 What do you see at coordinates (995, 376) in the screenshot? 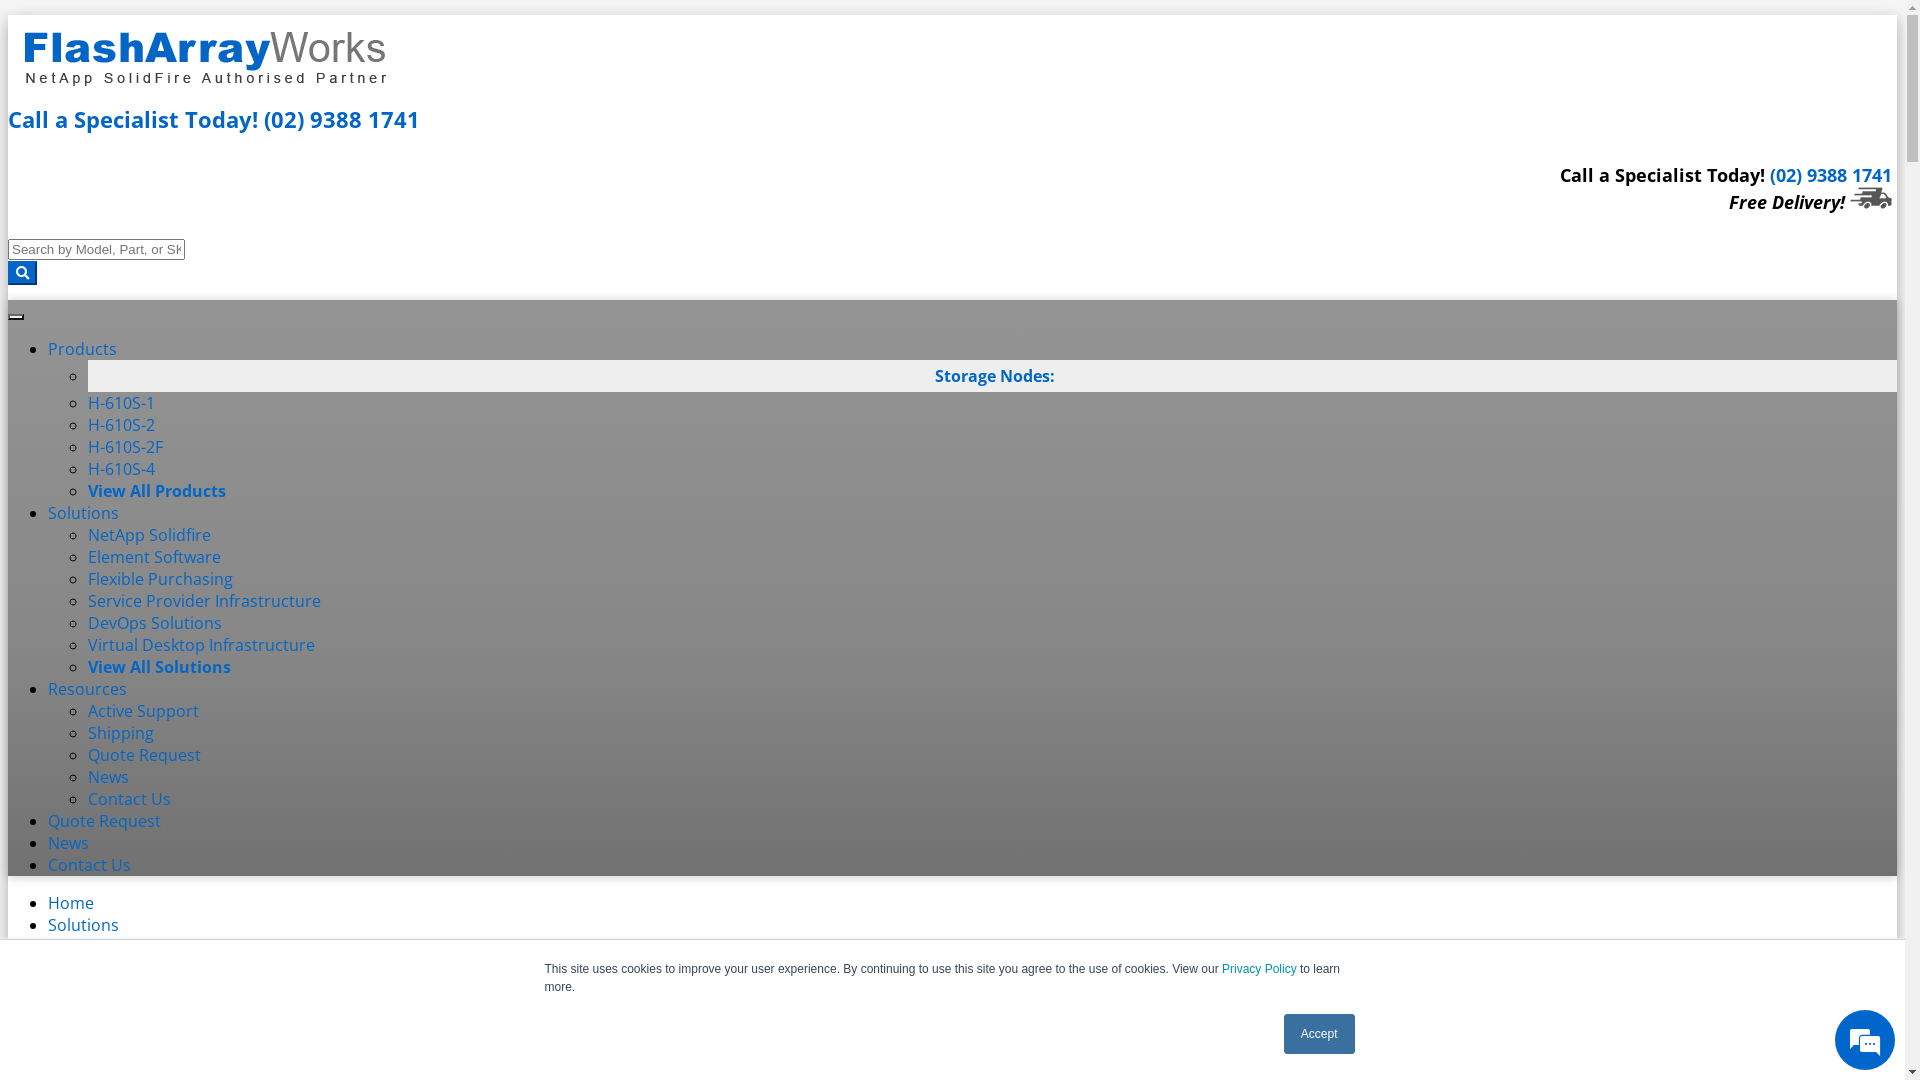
I see `Storage Nodes:` at bounding box center [995, 376].